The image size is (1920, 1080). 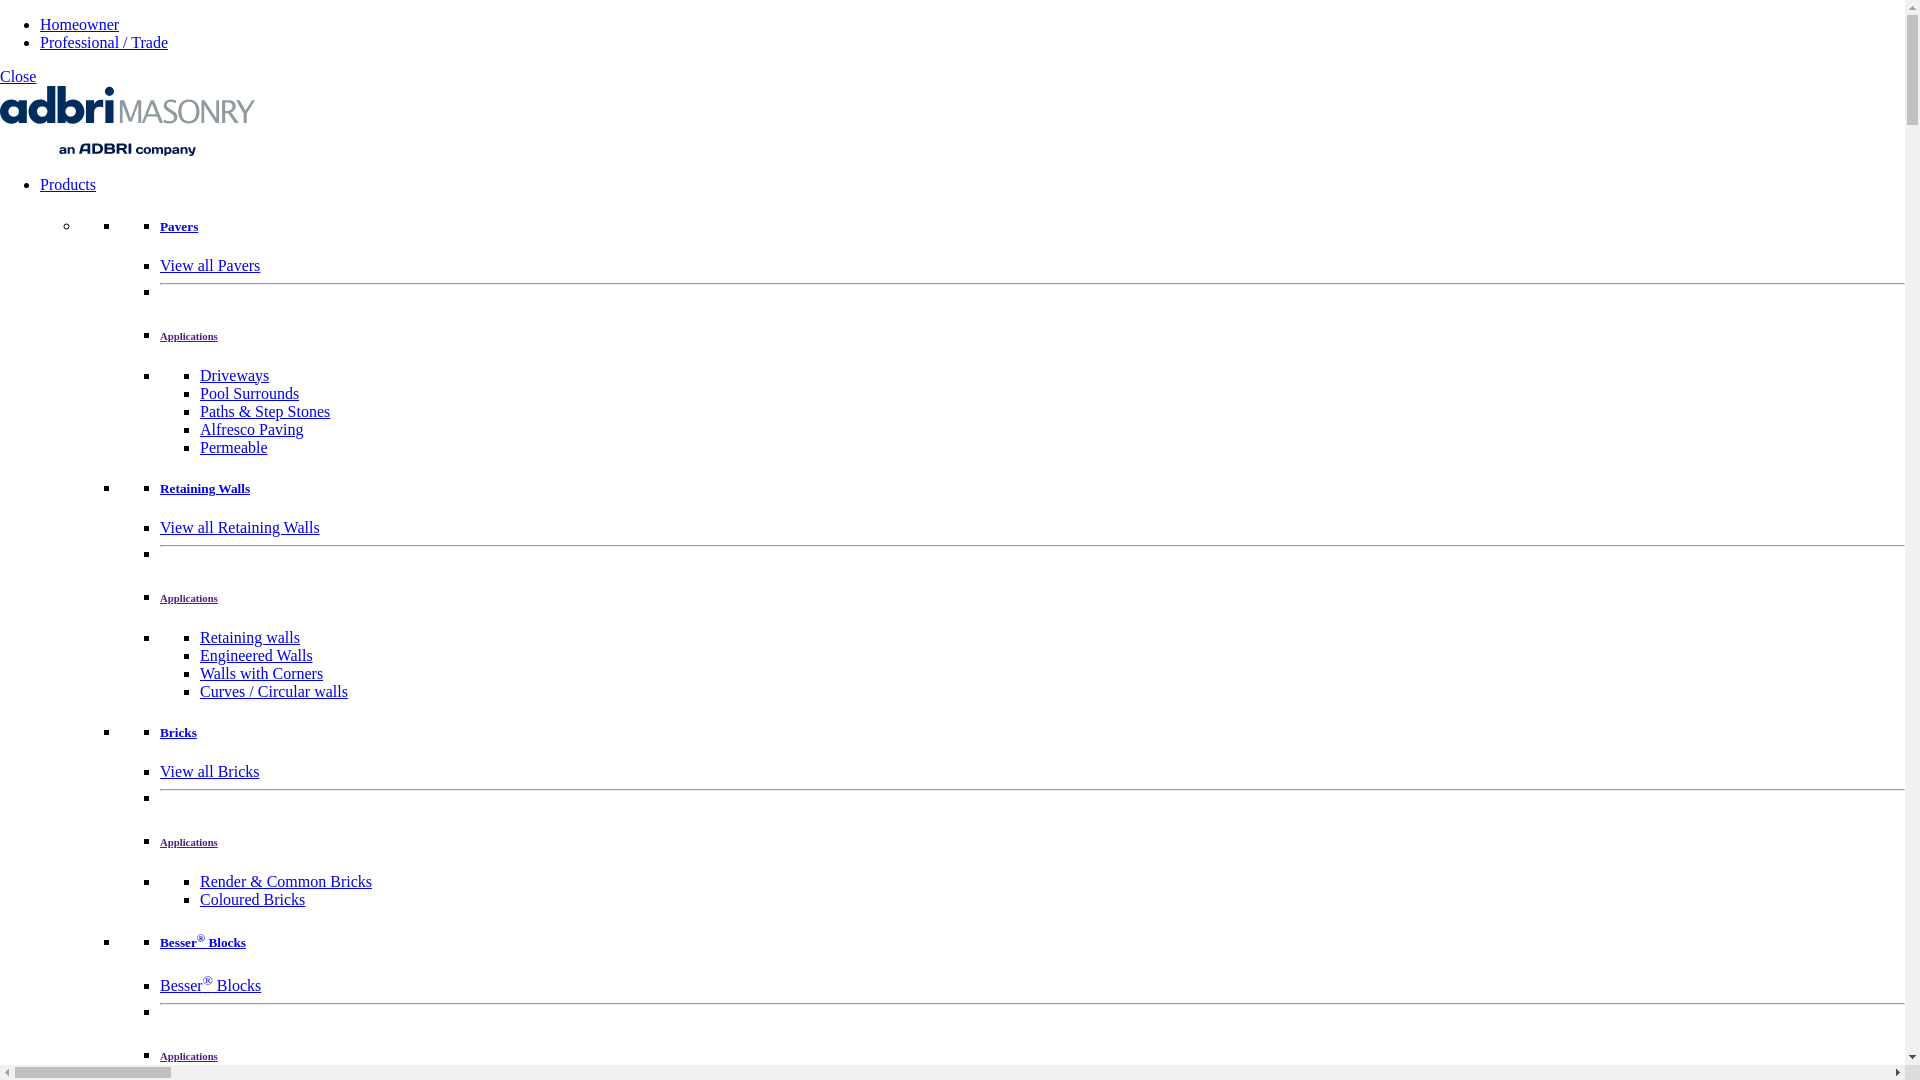 What do you see at coordinates (68, 184) in the screenshot?
I see `Products` at bounding box center [68, 184].